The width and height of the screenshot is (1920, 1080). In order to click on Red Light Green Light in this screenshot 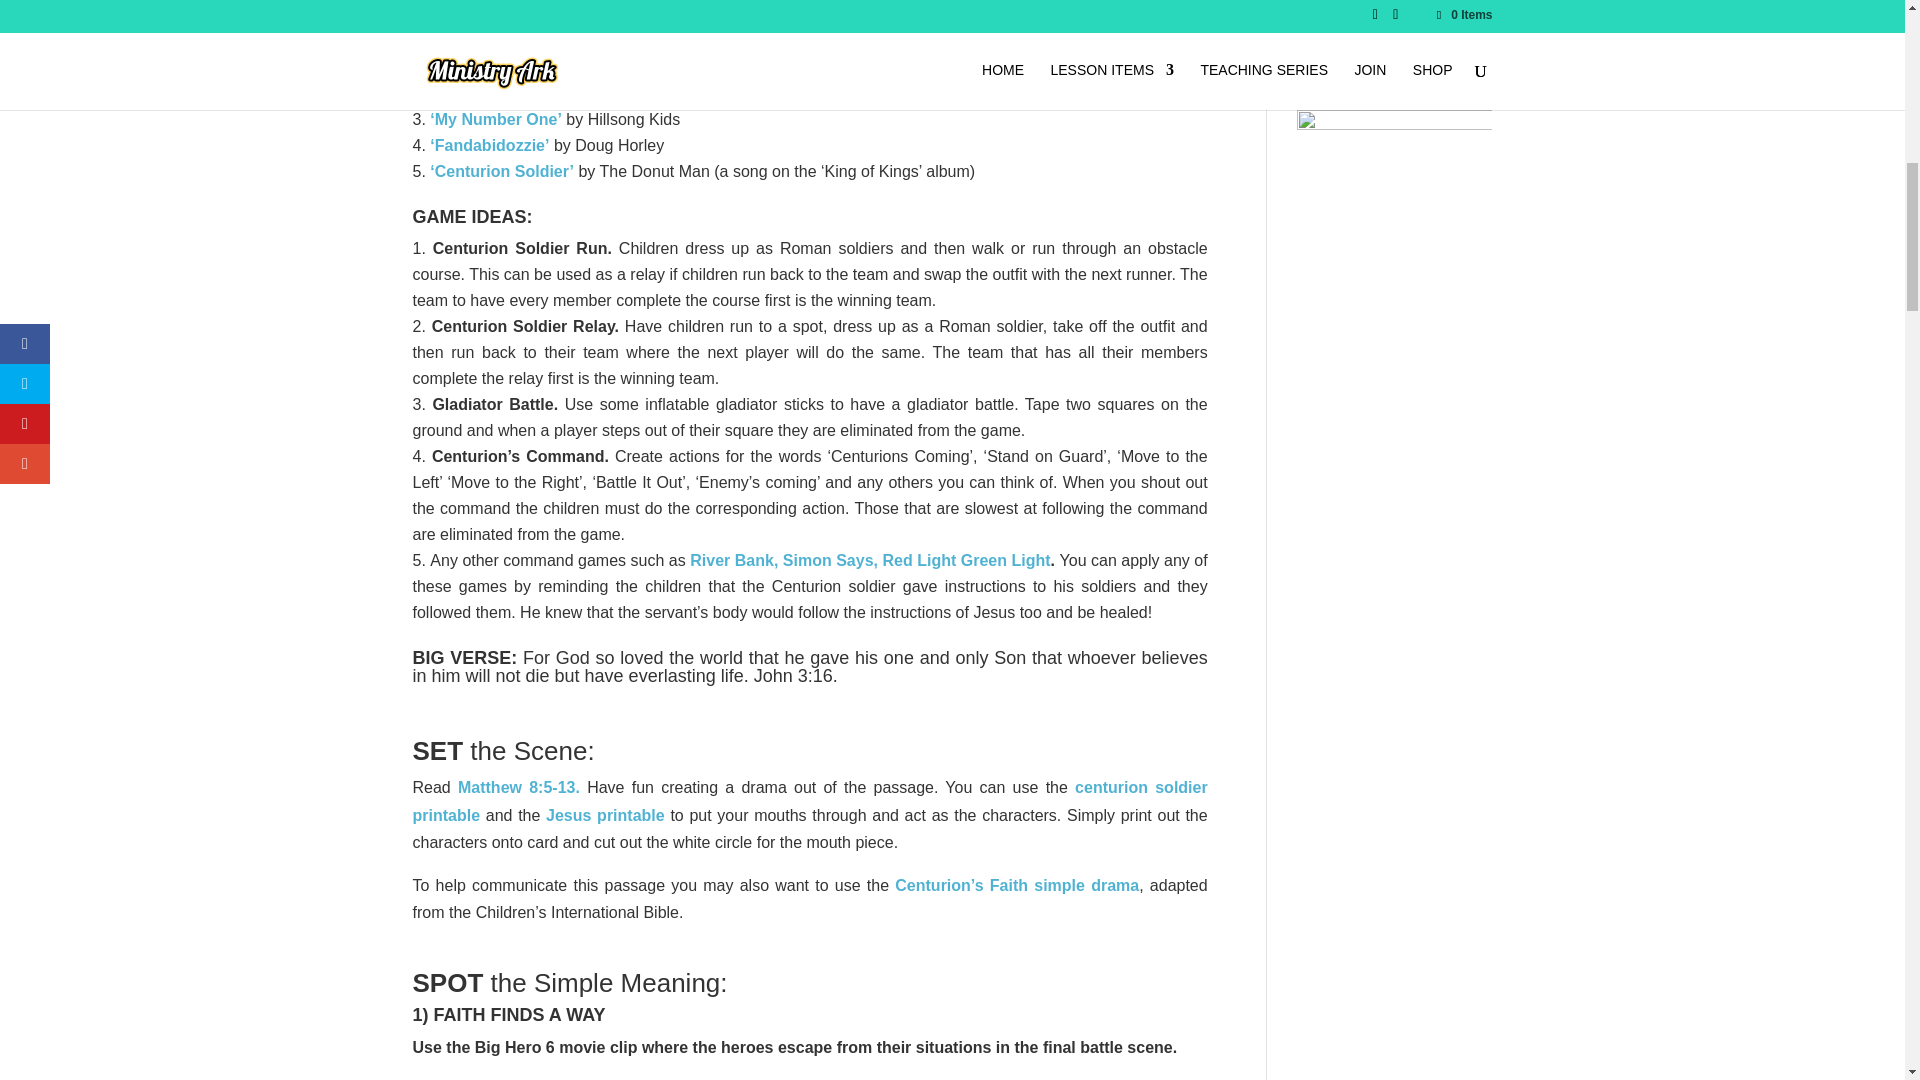, I will do `click(964, 560)`.